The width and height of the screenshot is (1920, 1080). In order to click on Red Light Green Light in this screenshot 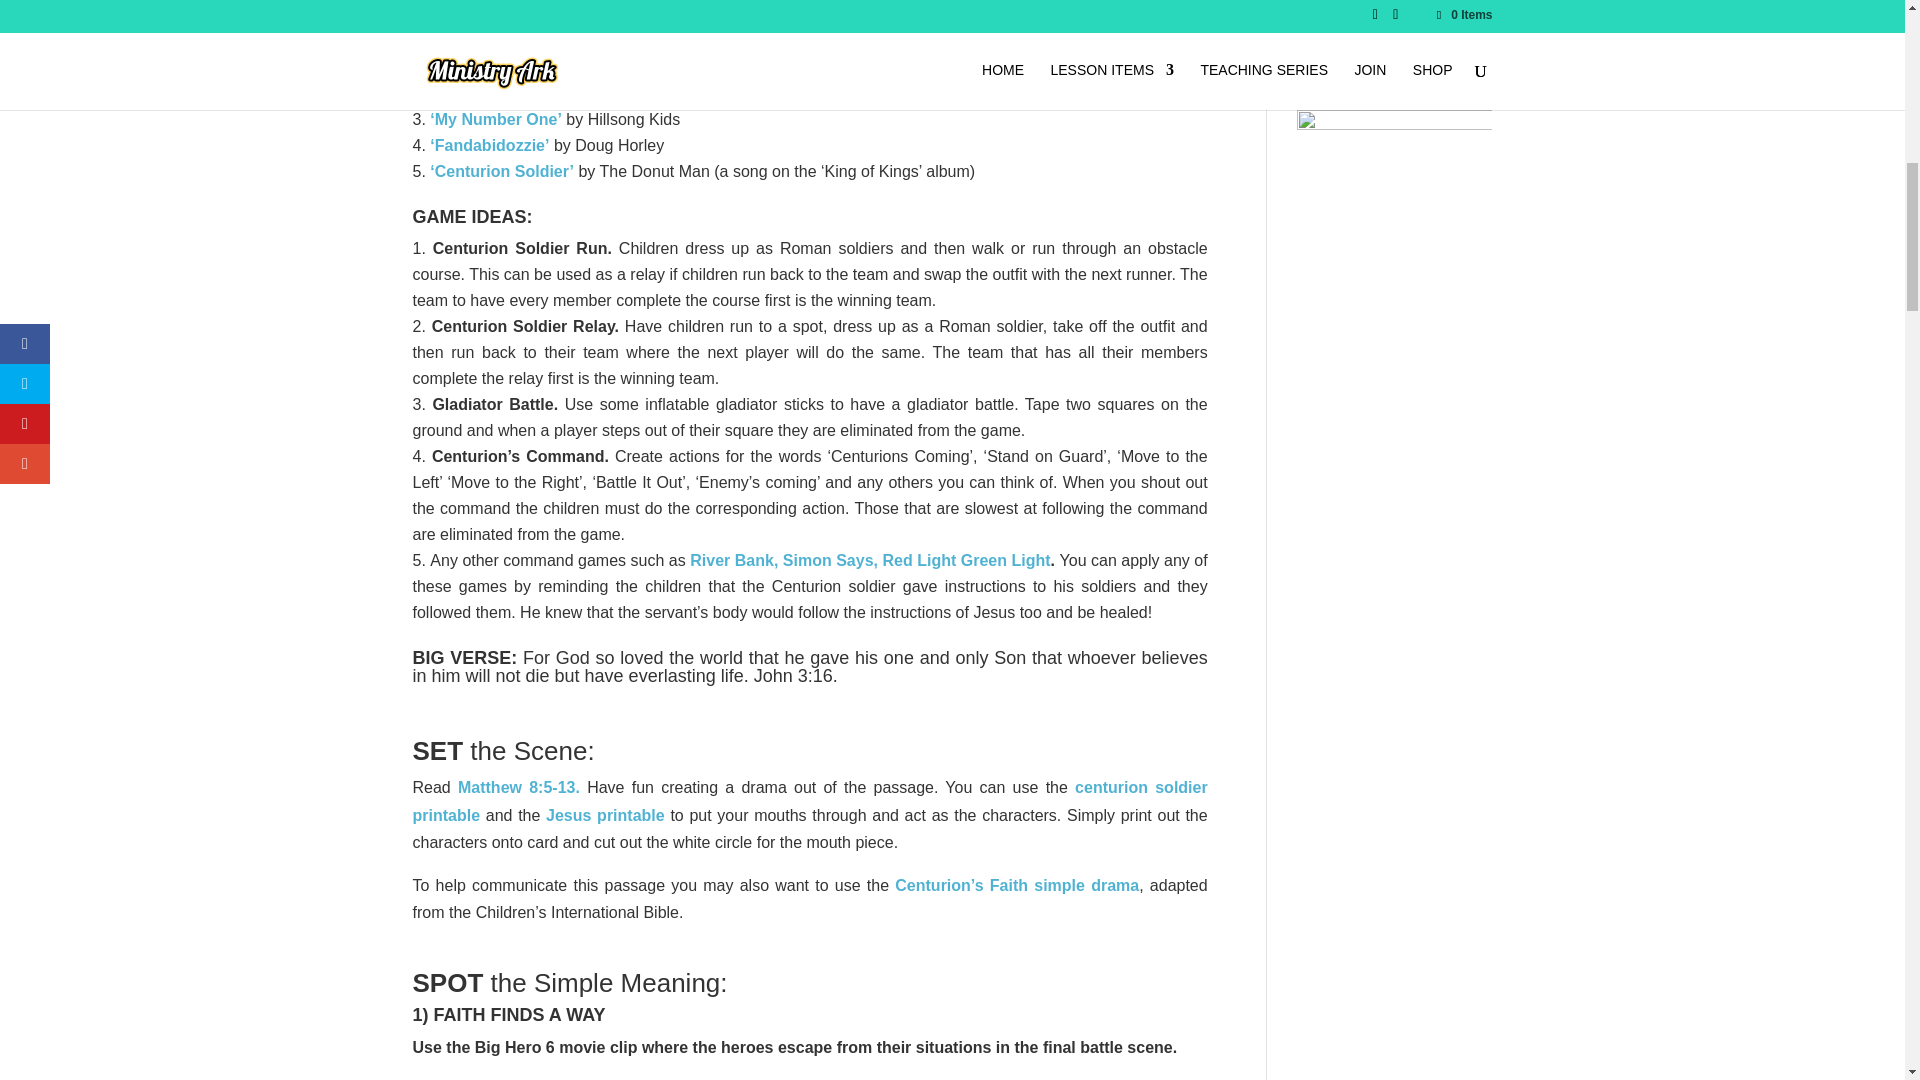, I will do `click(964, 560)`.